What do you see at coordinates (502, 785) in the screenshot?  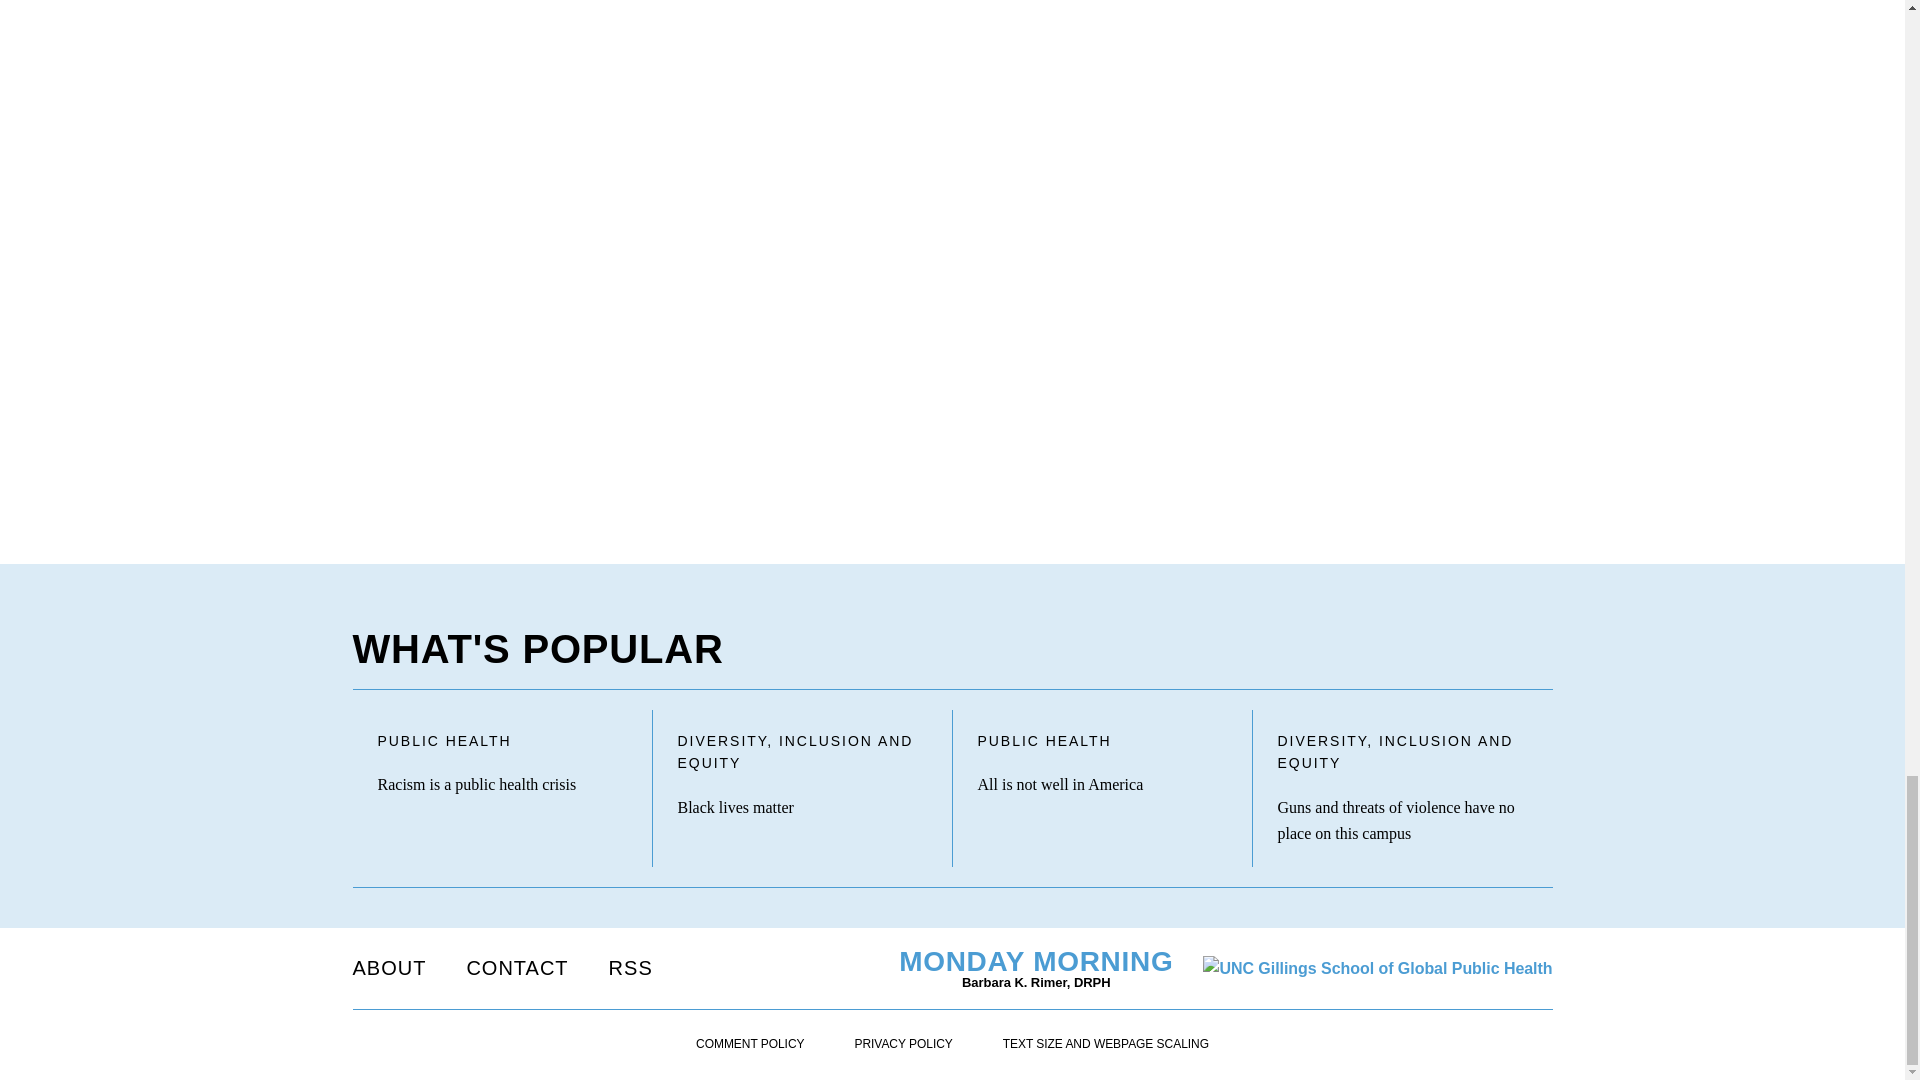 I see `Racism is a public health crisis` at bounding box center [502, 785].